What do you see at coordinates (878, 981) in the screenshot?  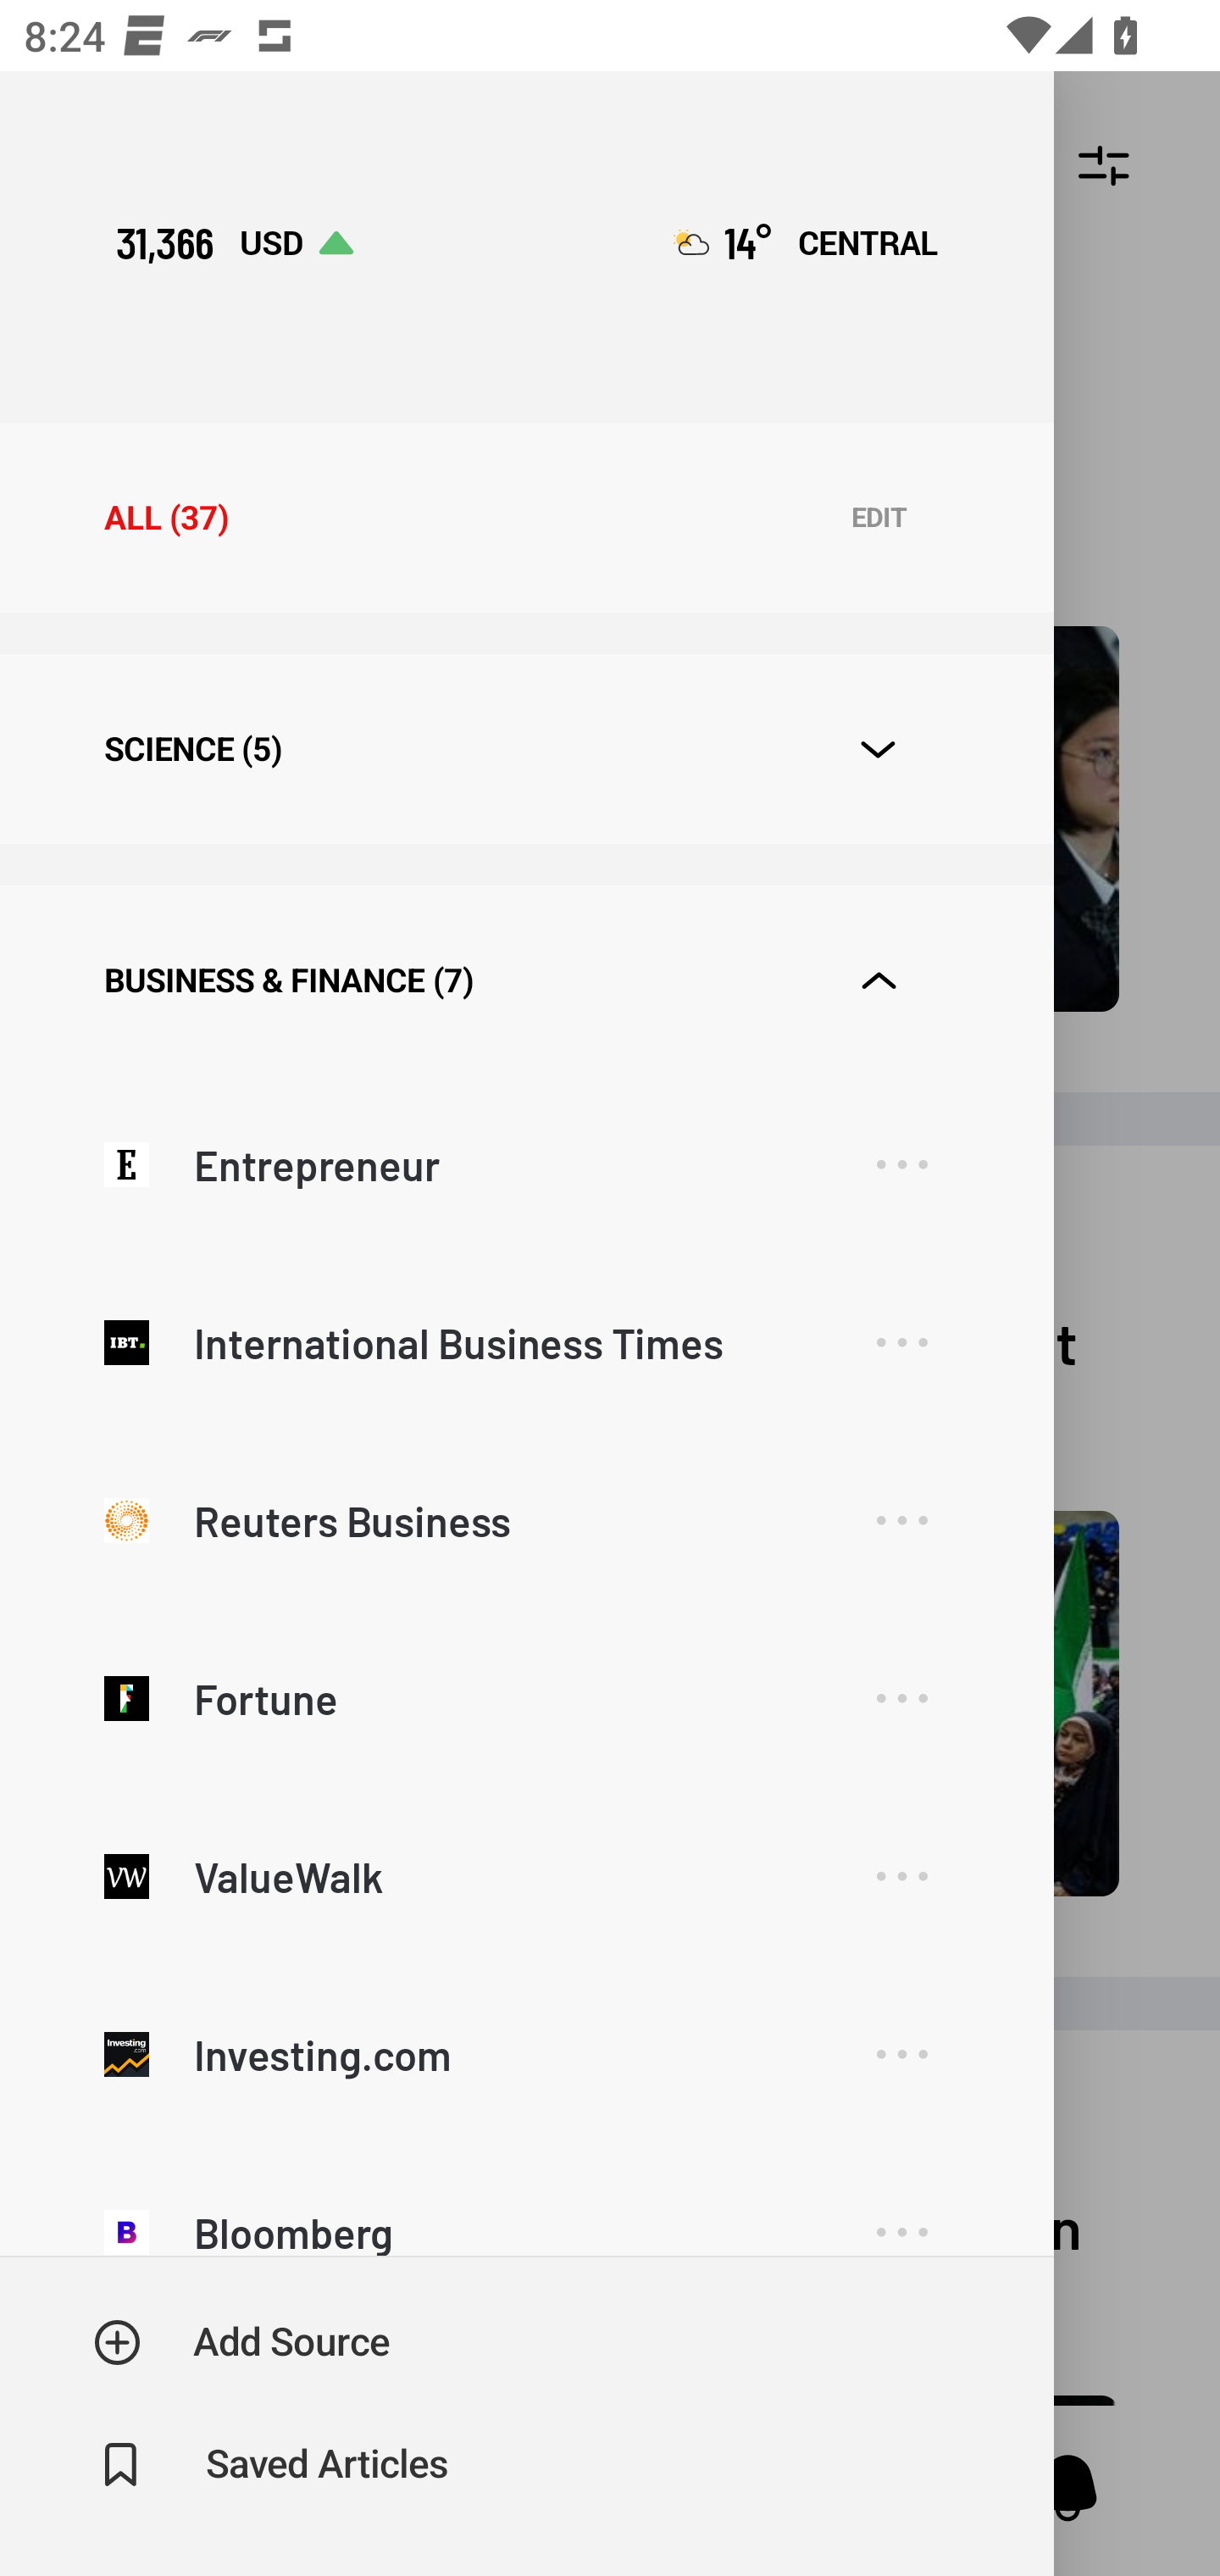 I see `Expand Button` at bounding box center [878, 981].